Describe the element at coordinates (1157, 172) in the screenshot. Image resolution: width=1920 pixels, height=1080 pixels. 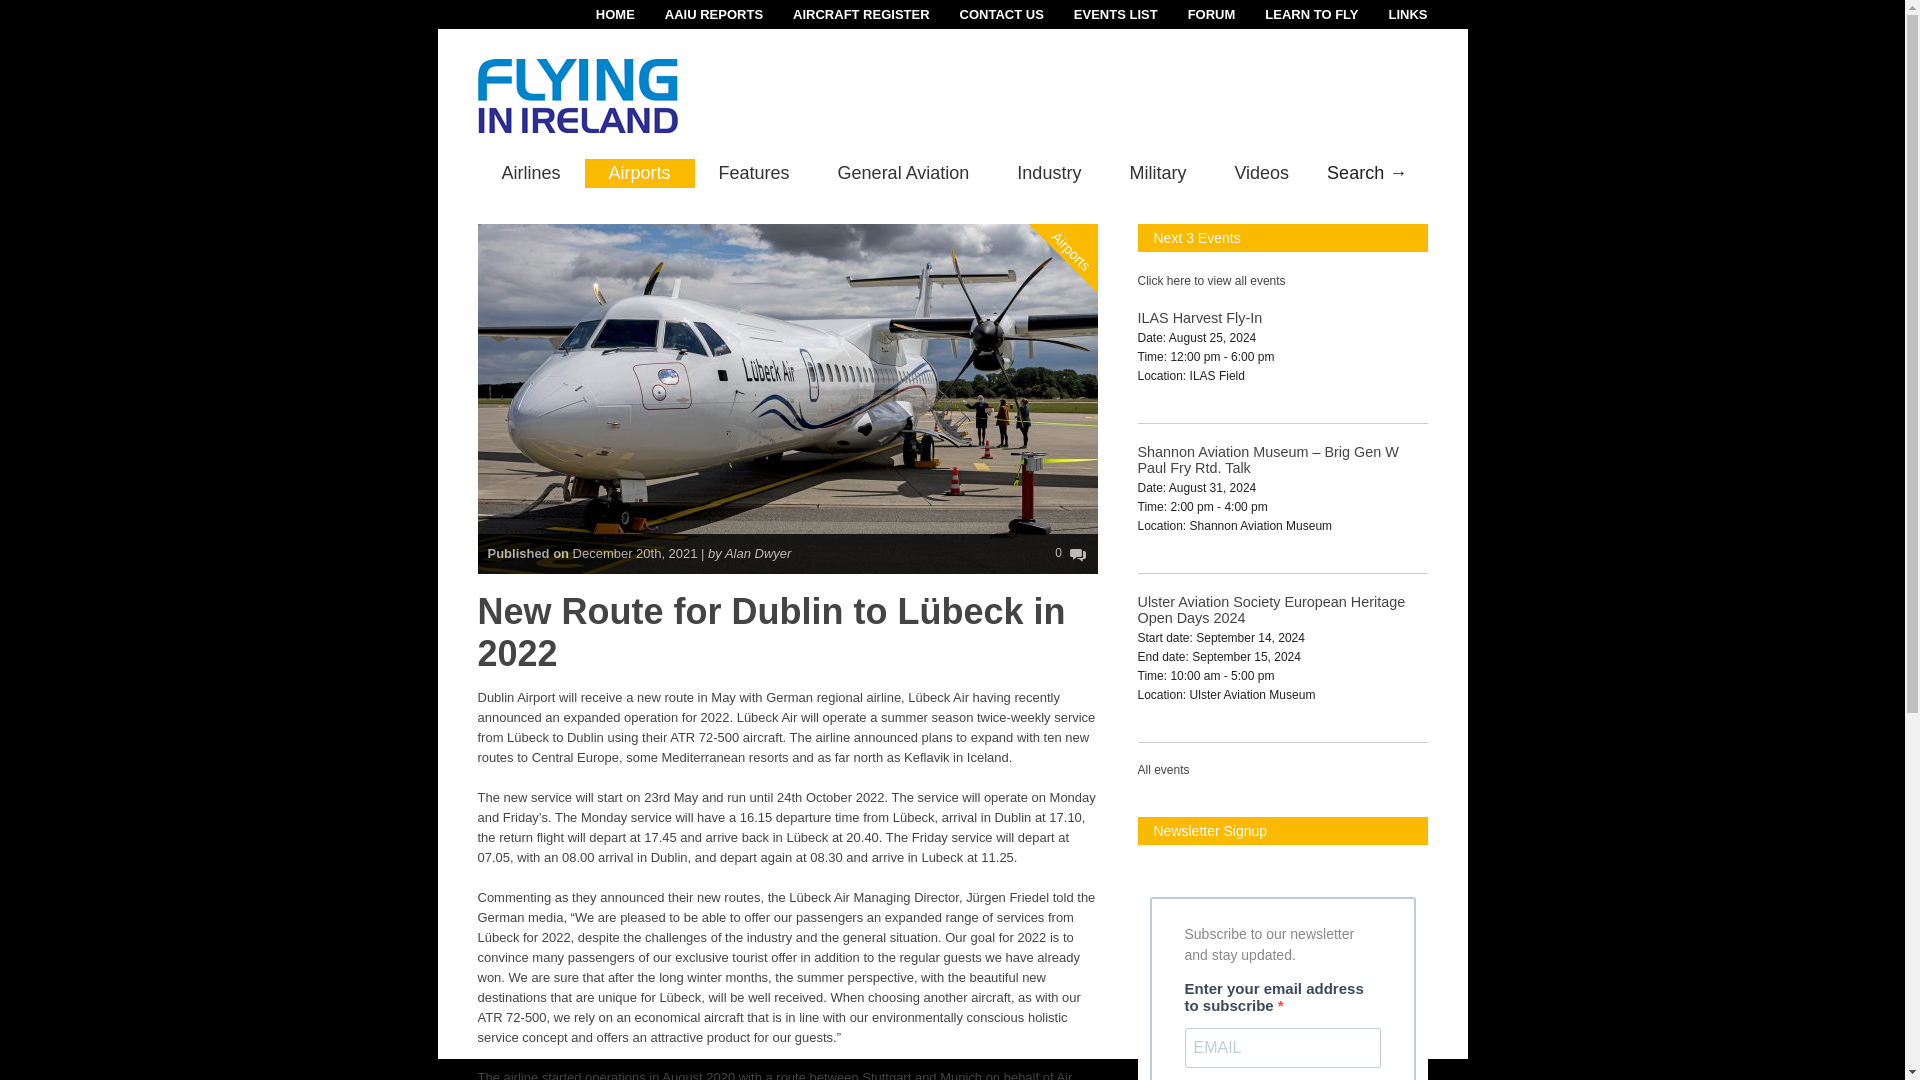
I see `Military` at that location.